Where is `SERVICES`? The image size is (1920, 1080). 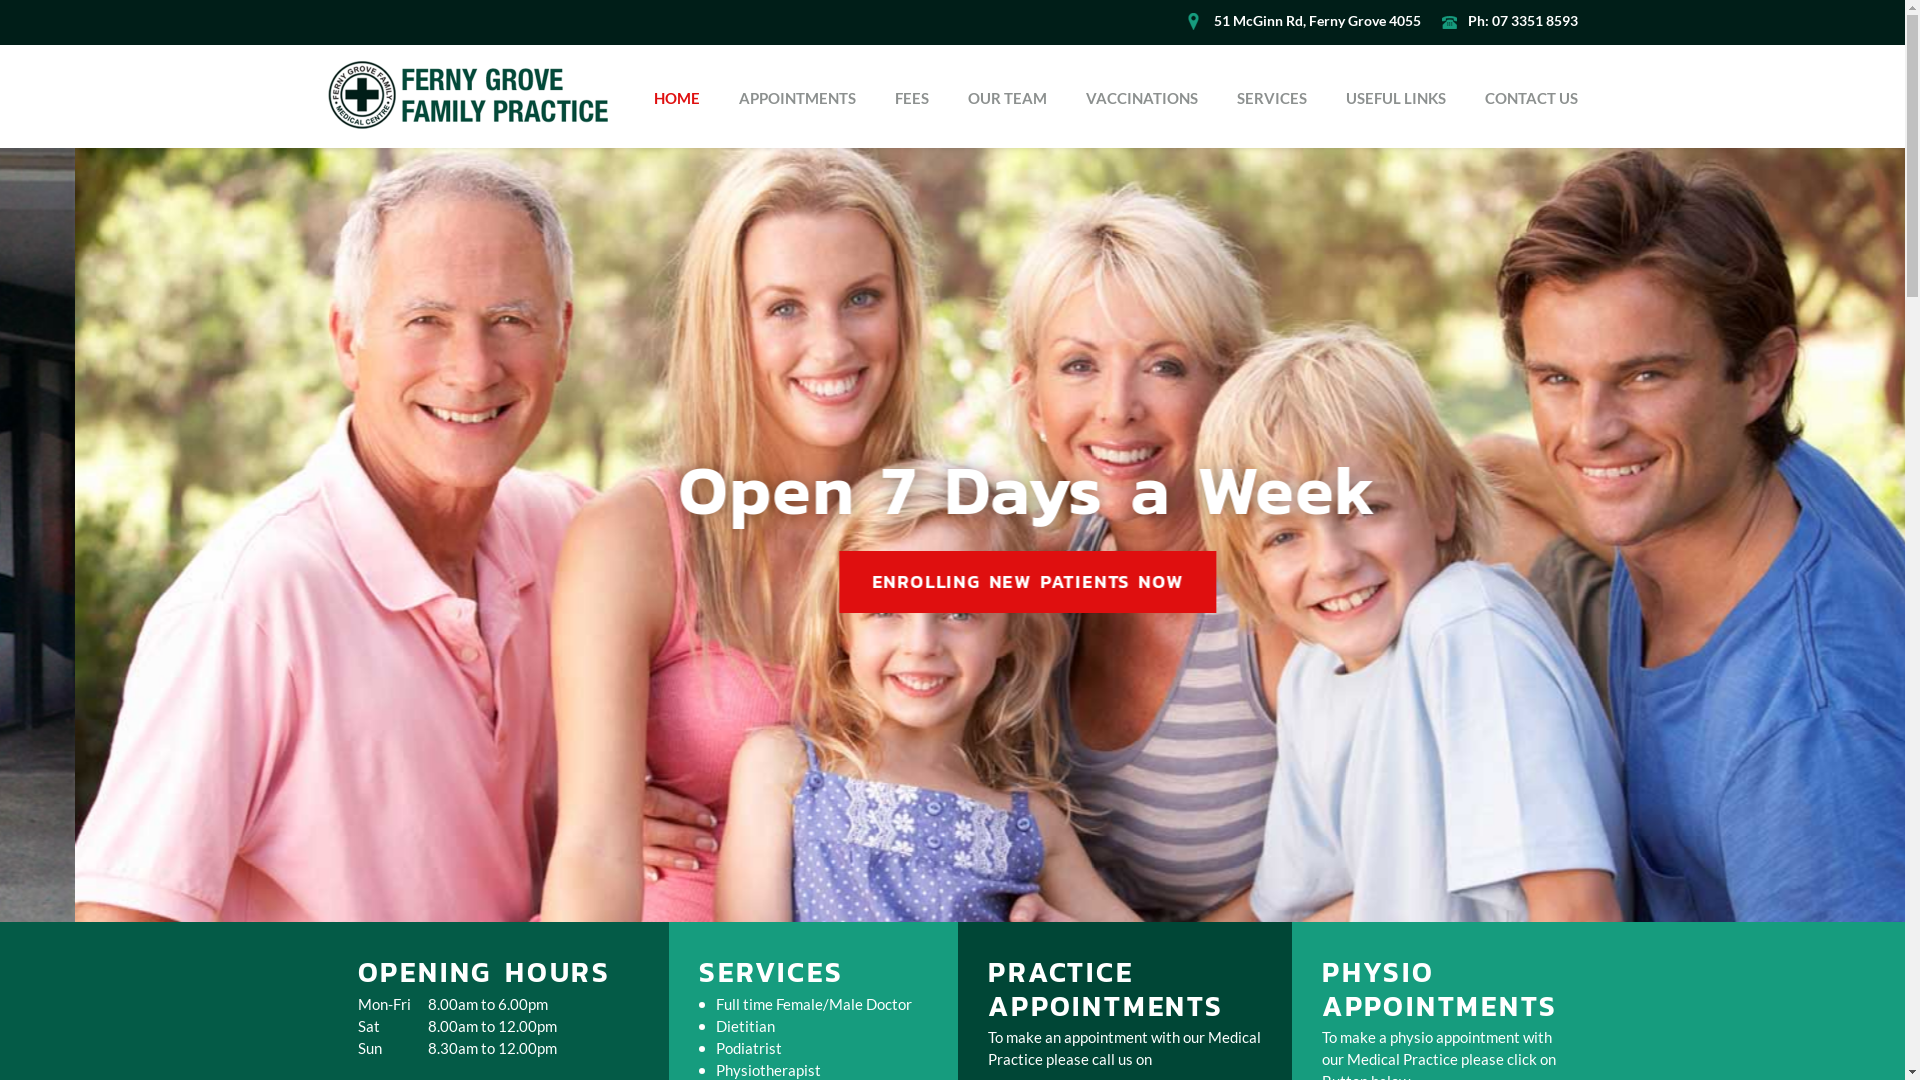
SERVICES is located at coordinates (1271, 98).